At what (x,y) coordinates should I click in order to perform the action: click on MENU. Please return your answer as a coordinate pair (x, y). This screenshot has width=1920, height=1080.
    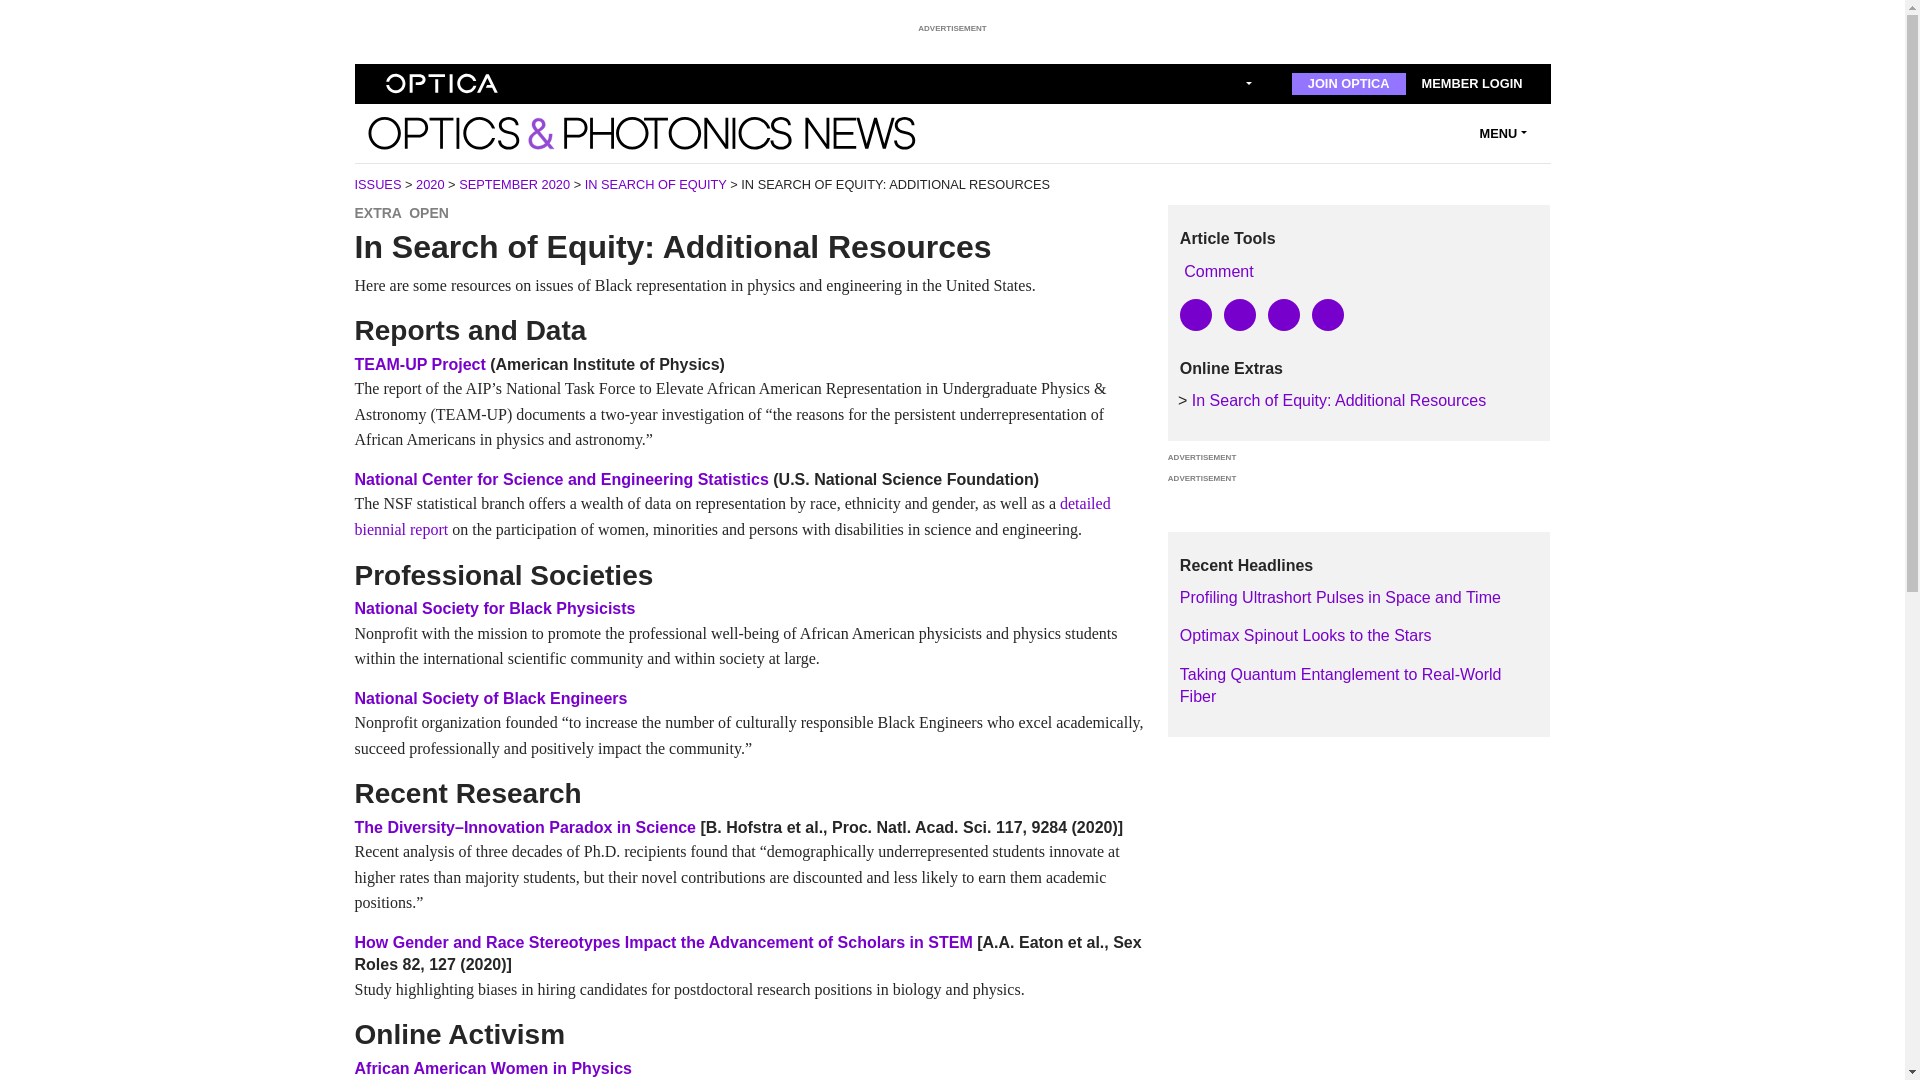
    Looking at the image, I should click on (1503, 132).